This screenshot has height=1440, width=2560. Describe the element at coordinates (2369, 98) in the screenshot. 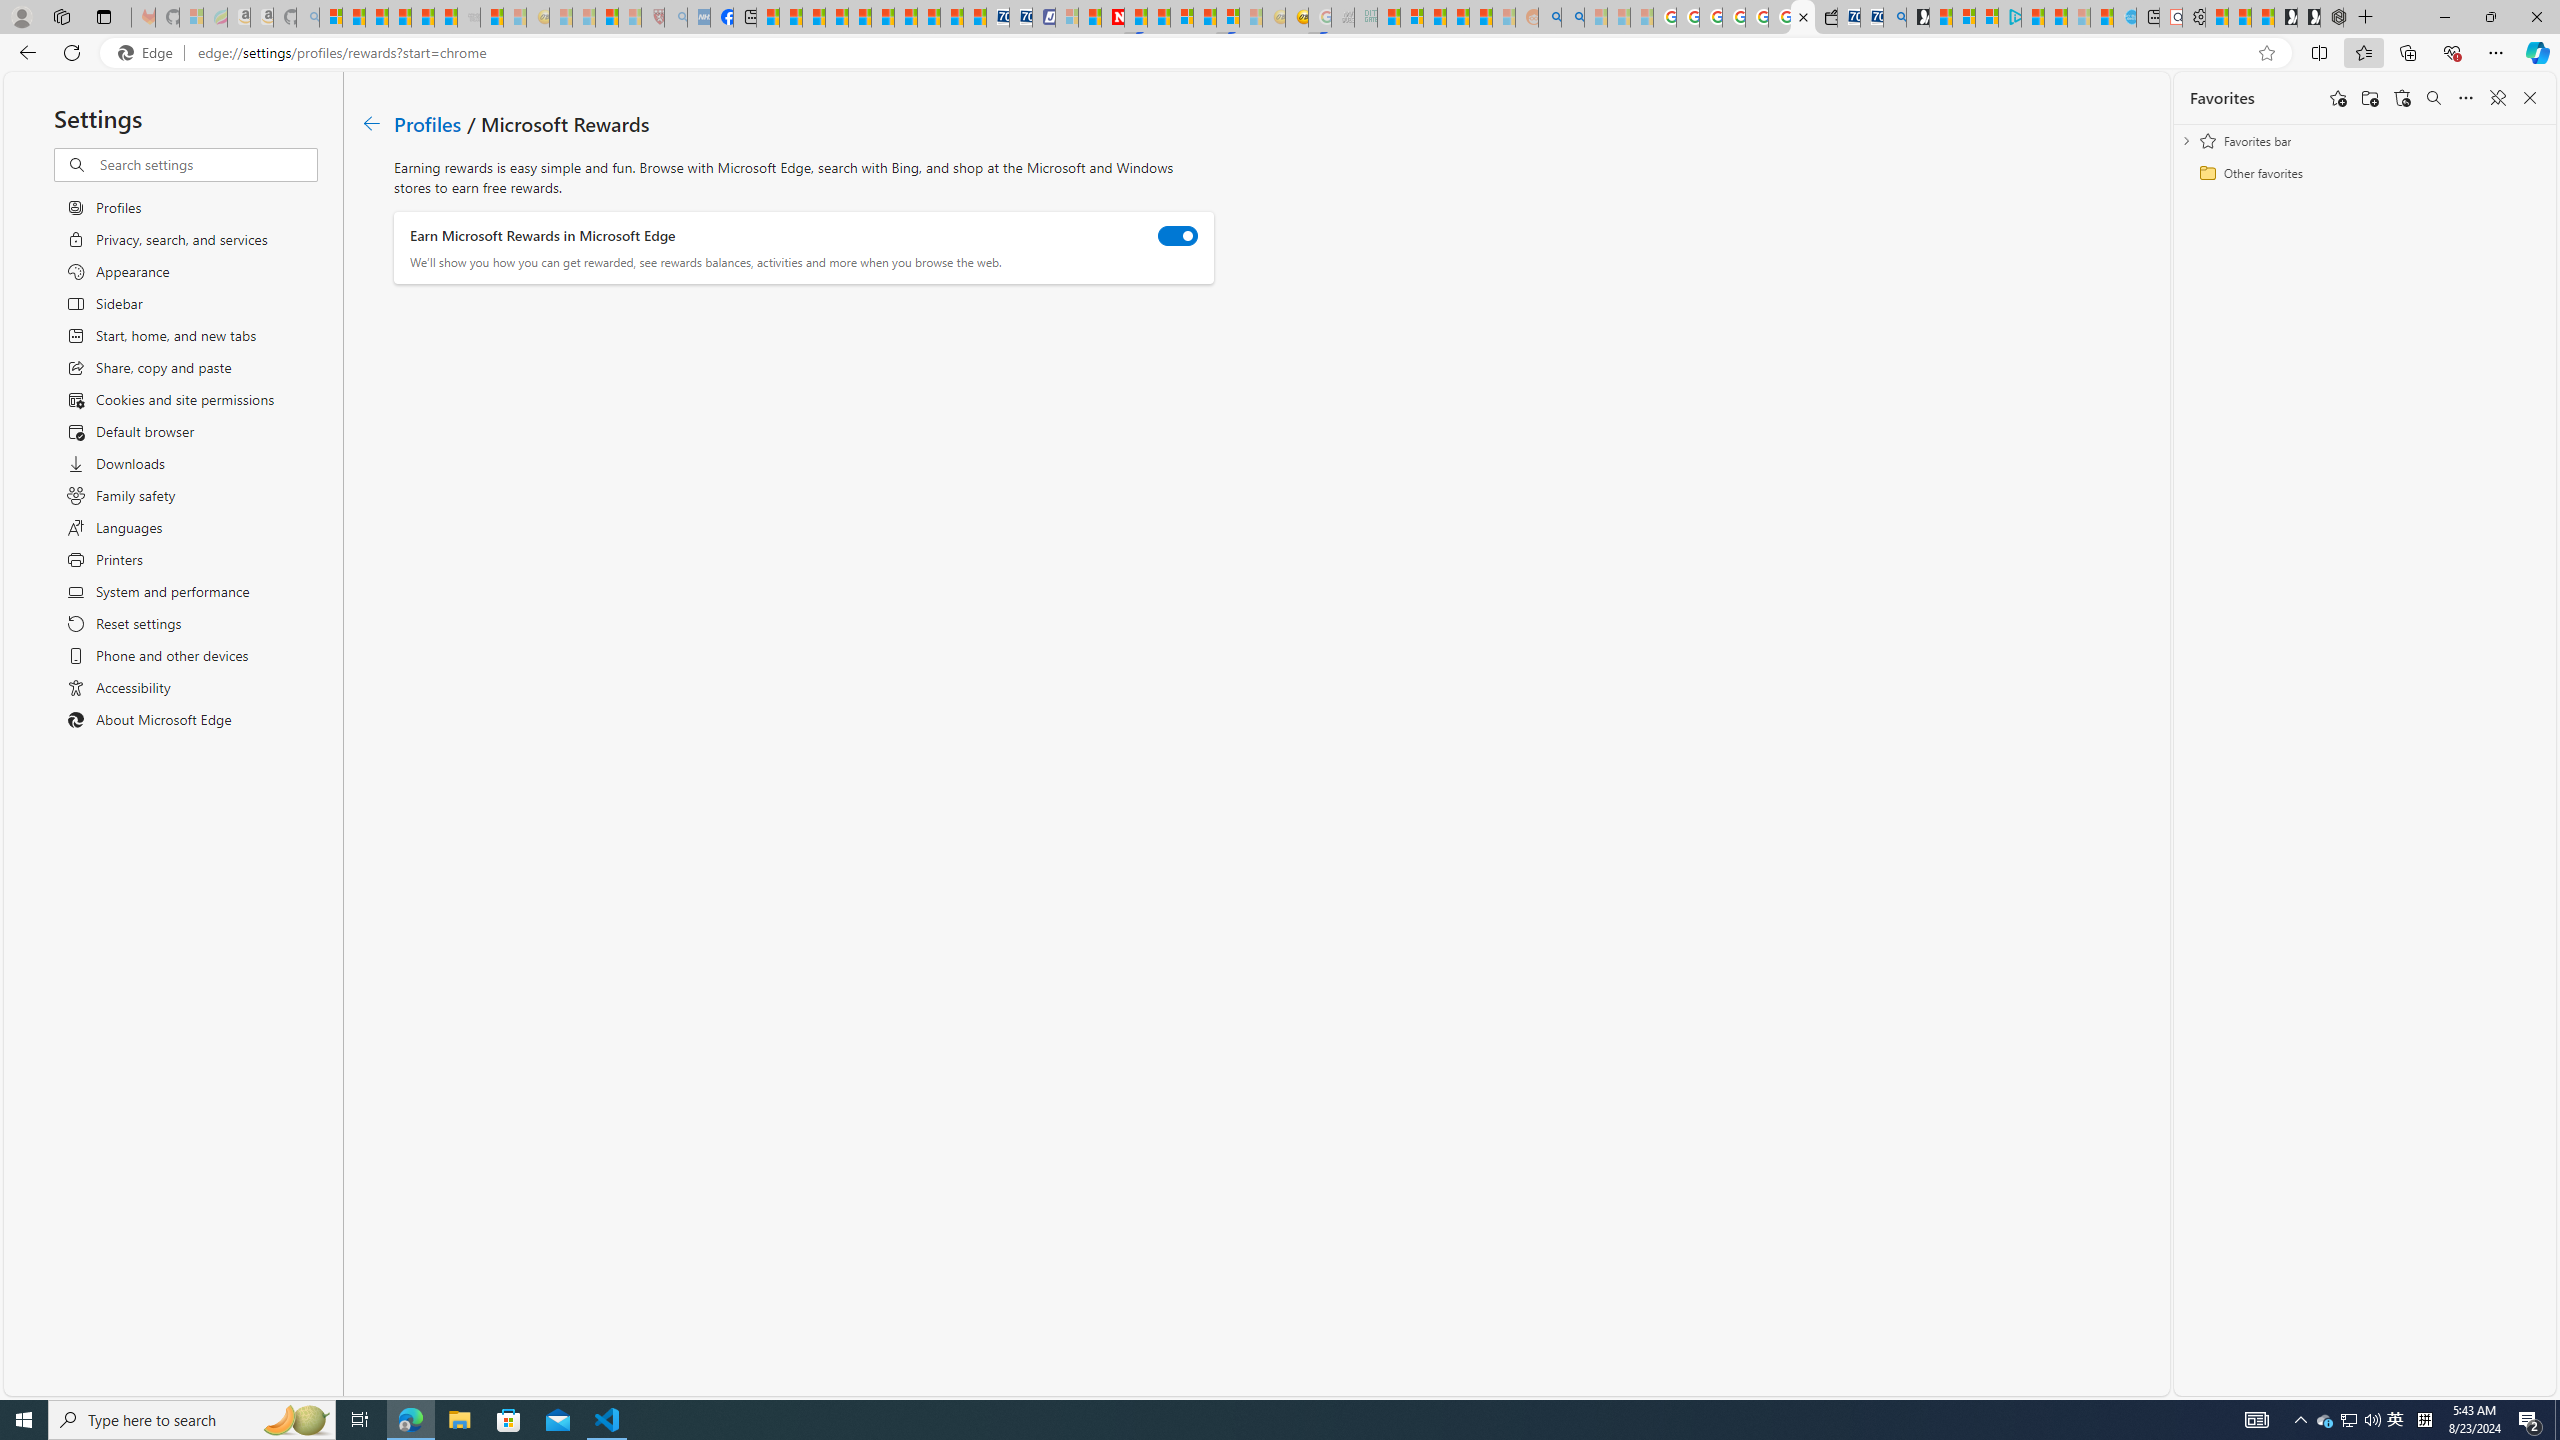

I see `Add folder` at that location.